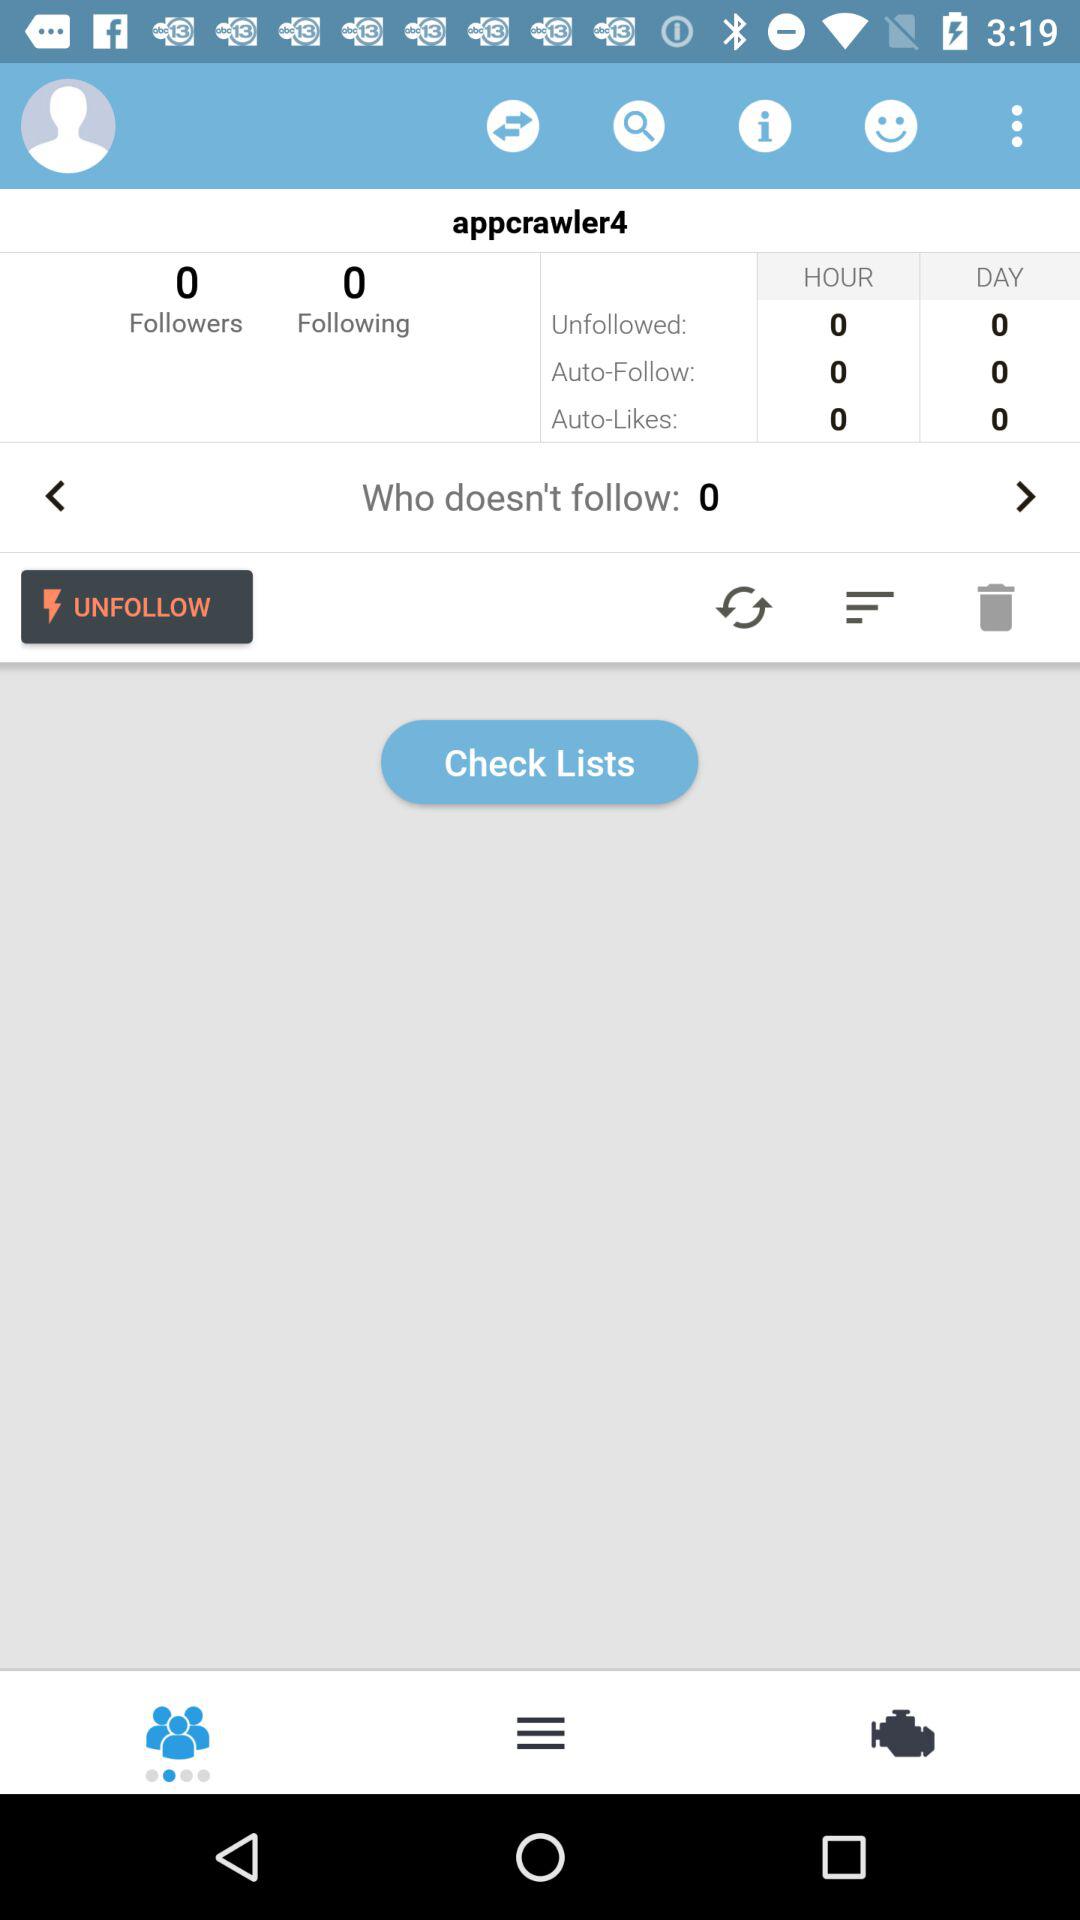  Describe the element at coordinates (1024, 496) in the screenshot. I see `go to next page` at that location.